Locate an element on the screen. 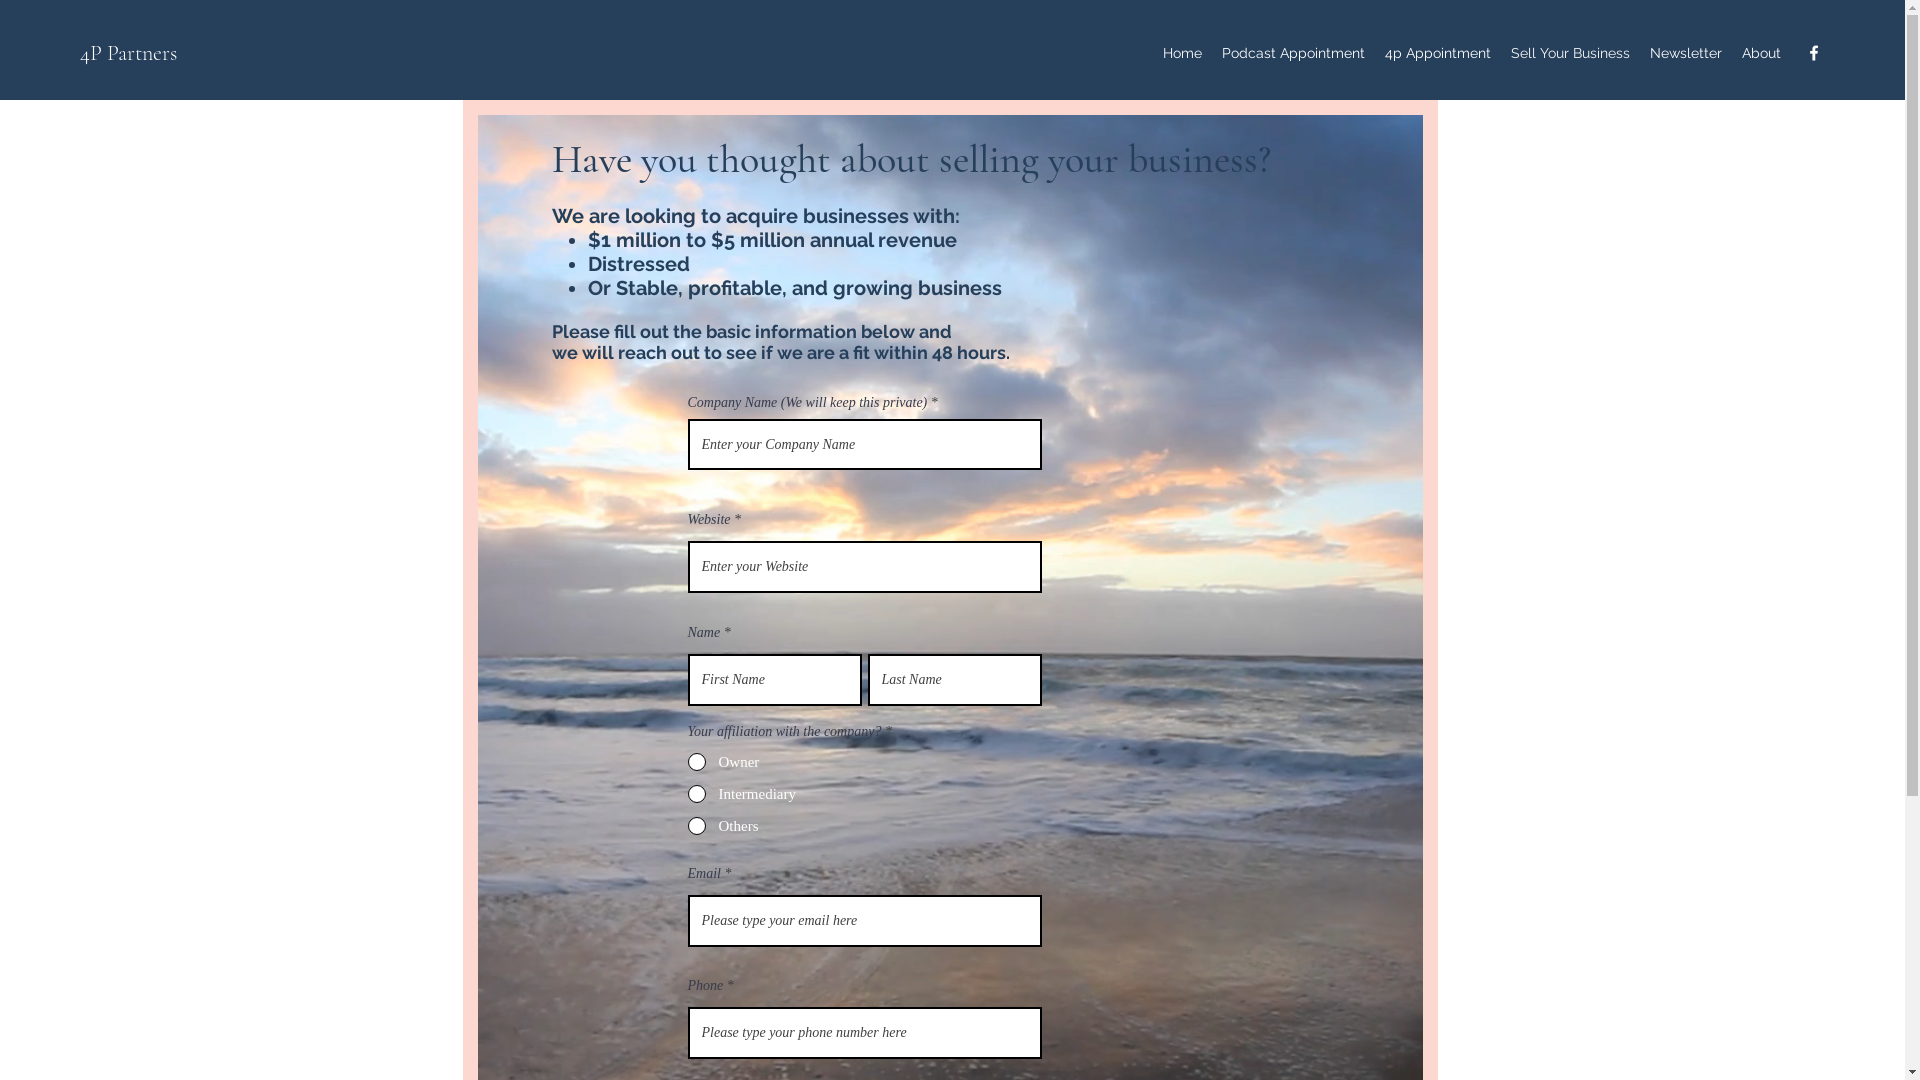 Image resolution: width=1920 pixels, height=1080 pixels. About is located at coordinates (1762, 53).